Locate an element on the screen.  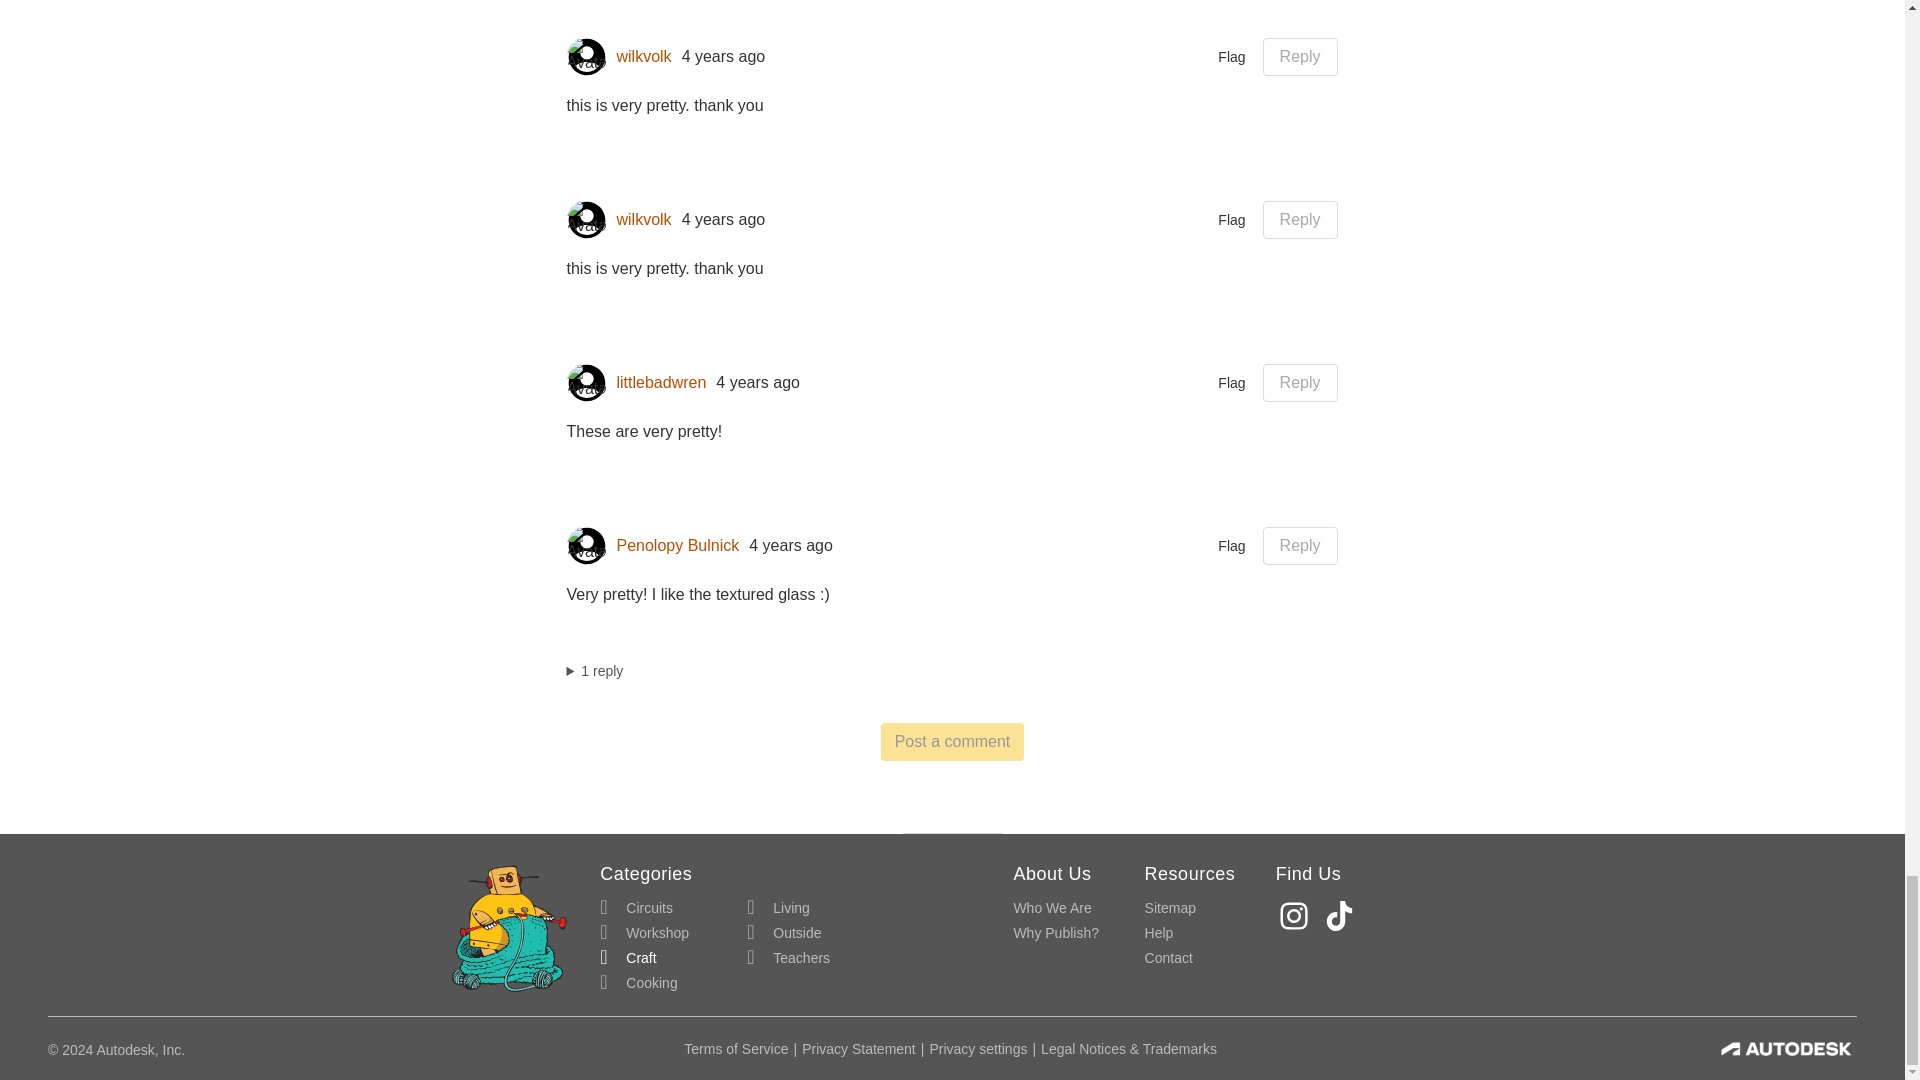
2020-09-03 12:58:35.0 is located at coordinates (724, 220).